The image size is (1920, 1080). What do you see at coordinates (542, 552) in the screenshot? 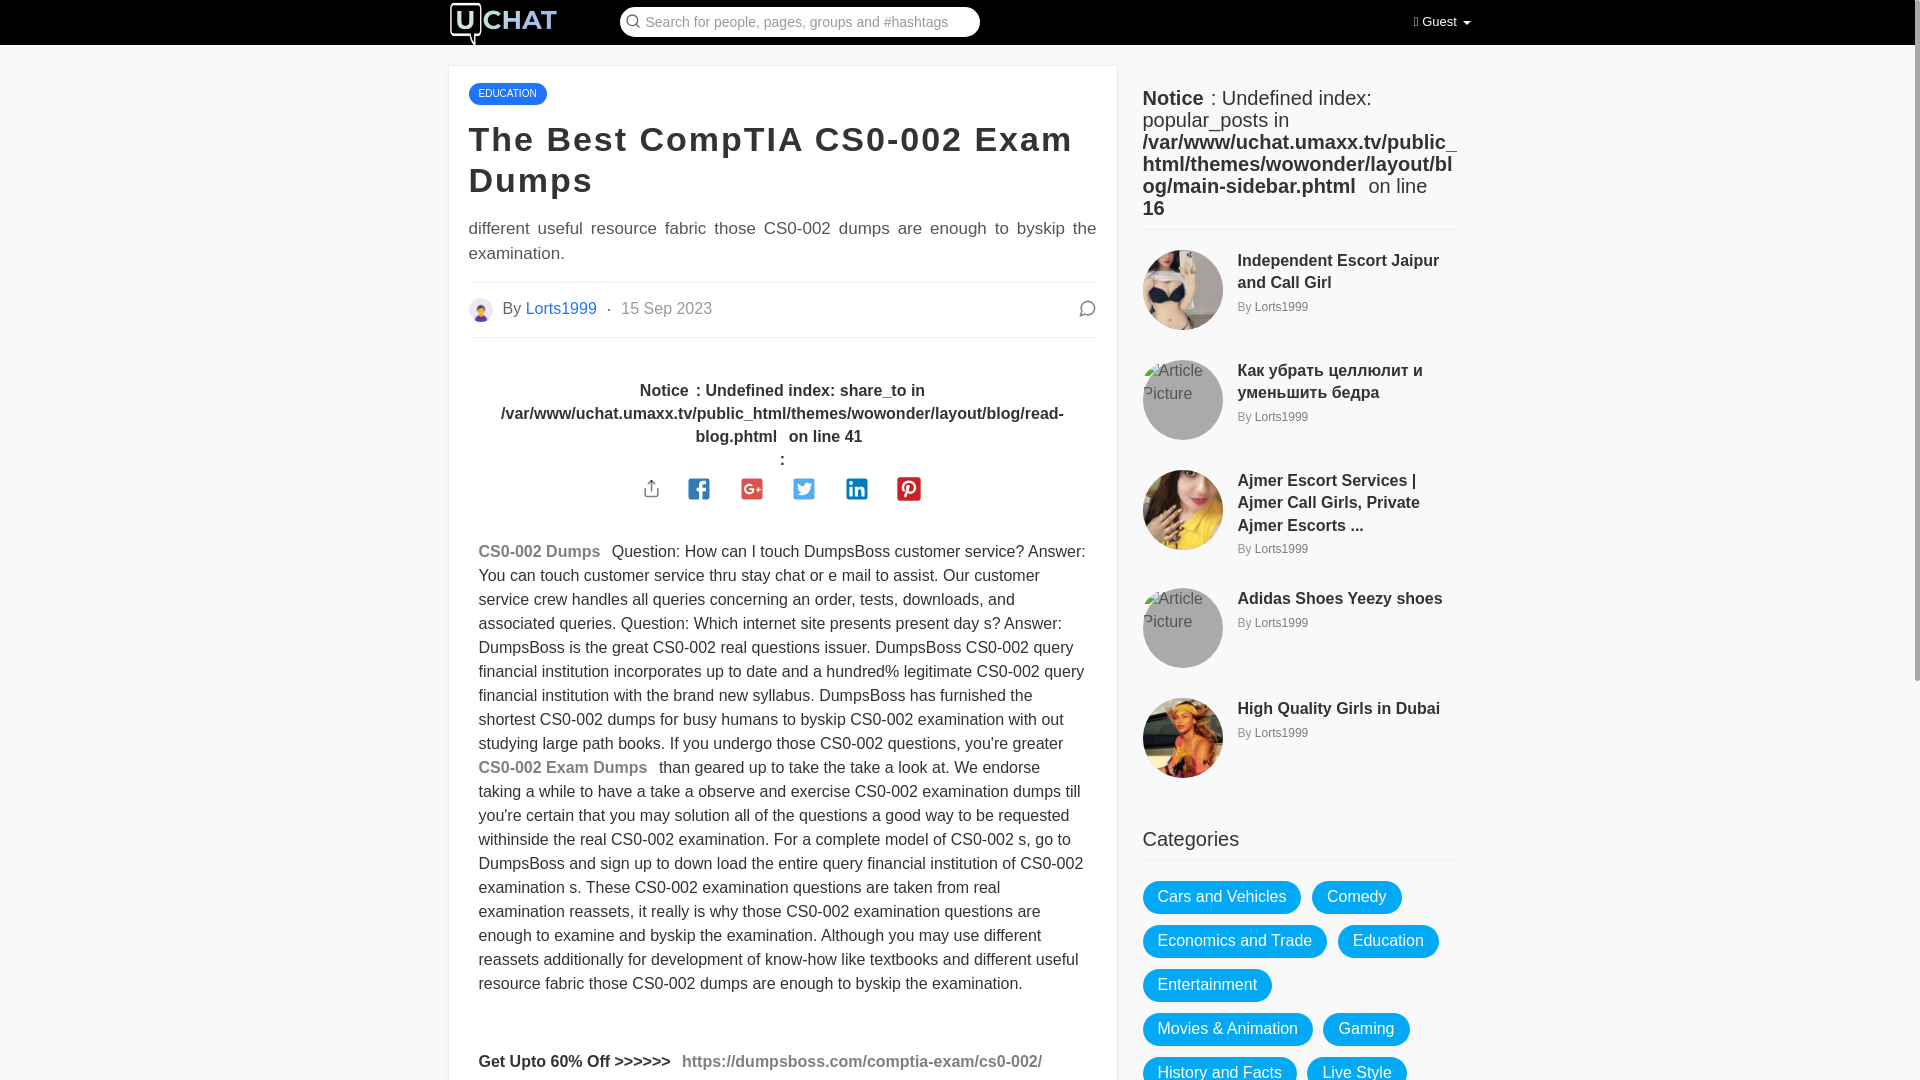
I see `CS0-002 Dumps` at bounding box center [542, 552].